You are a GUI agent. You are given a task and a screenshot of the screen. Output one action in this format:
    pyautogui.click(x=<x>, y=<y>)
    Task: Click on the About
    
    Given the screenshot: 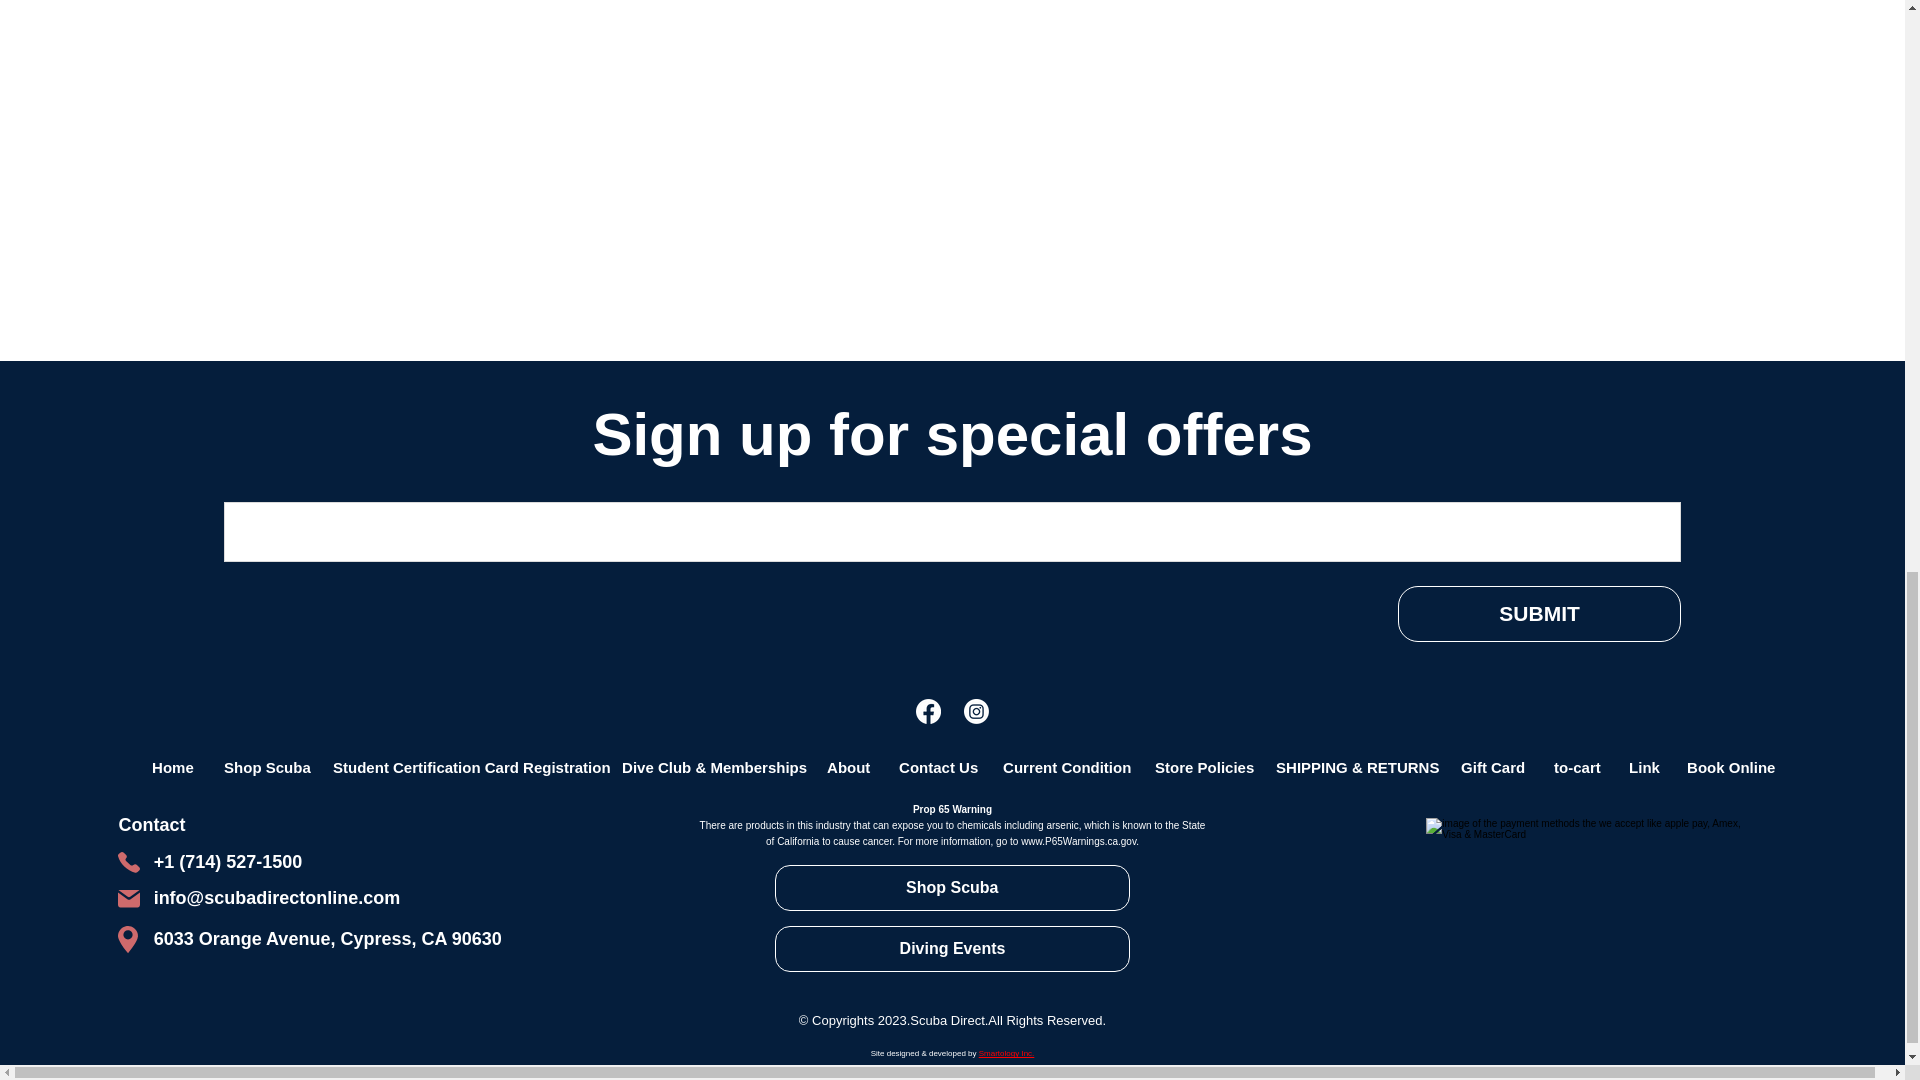 What is the action you would take?
    pyautogui.click(x=846, y=767)
    